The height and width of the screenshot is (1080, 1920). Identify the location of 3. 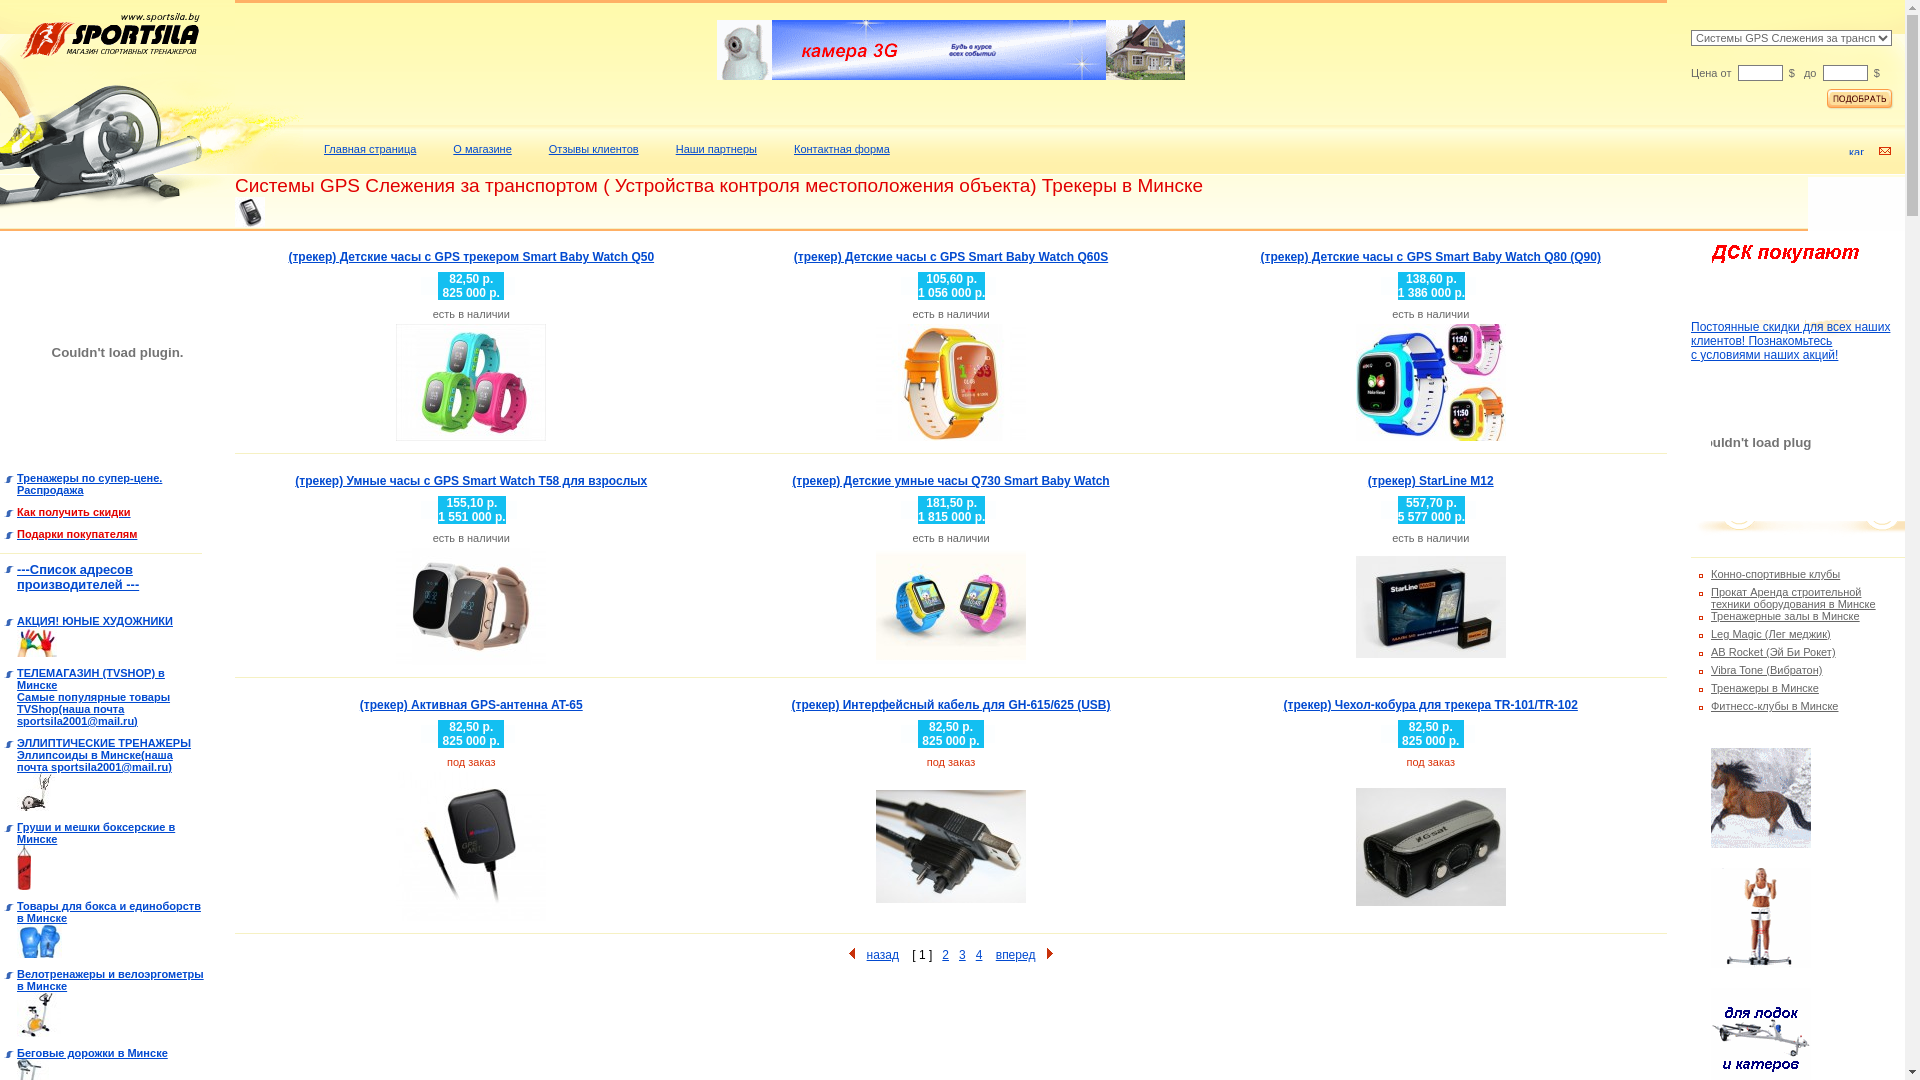
(962, 955).